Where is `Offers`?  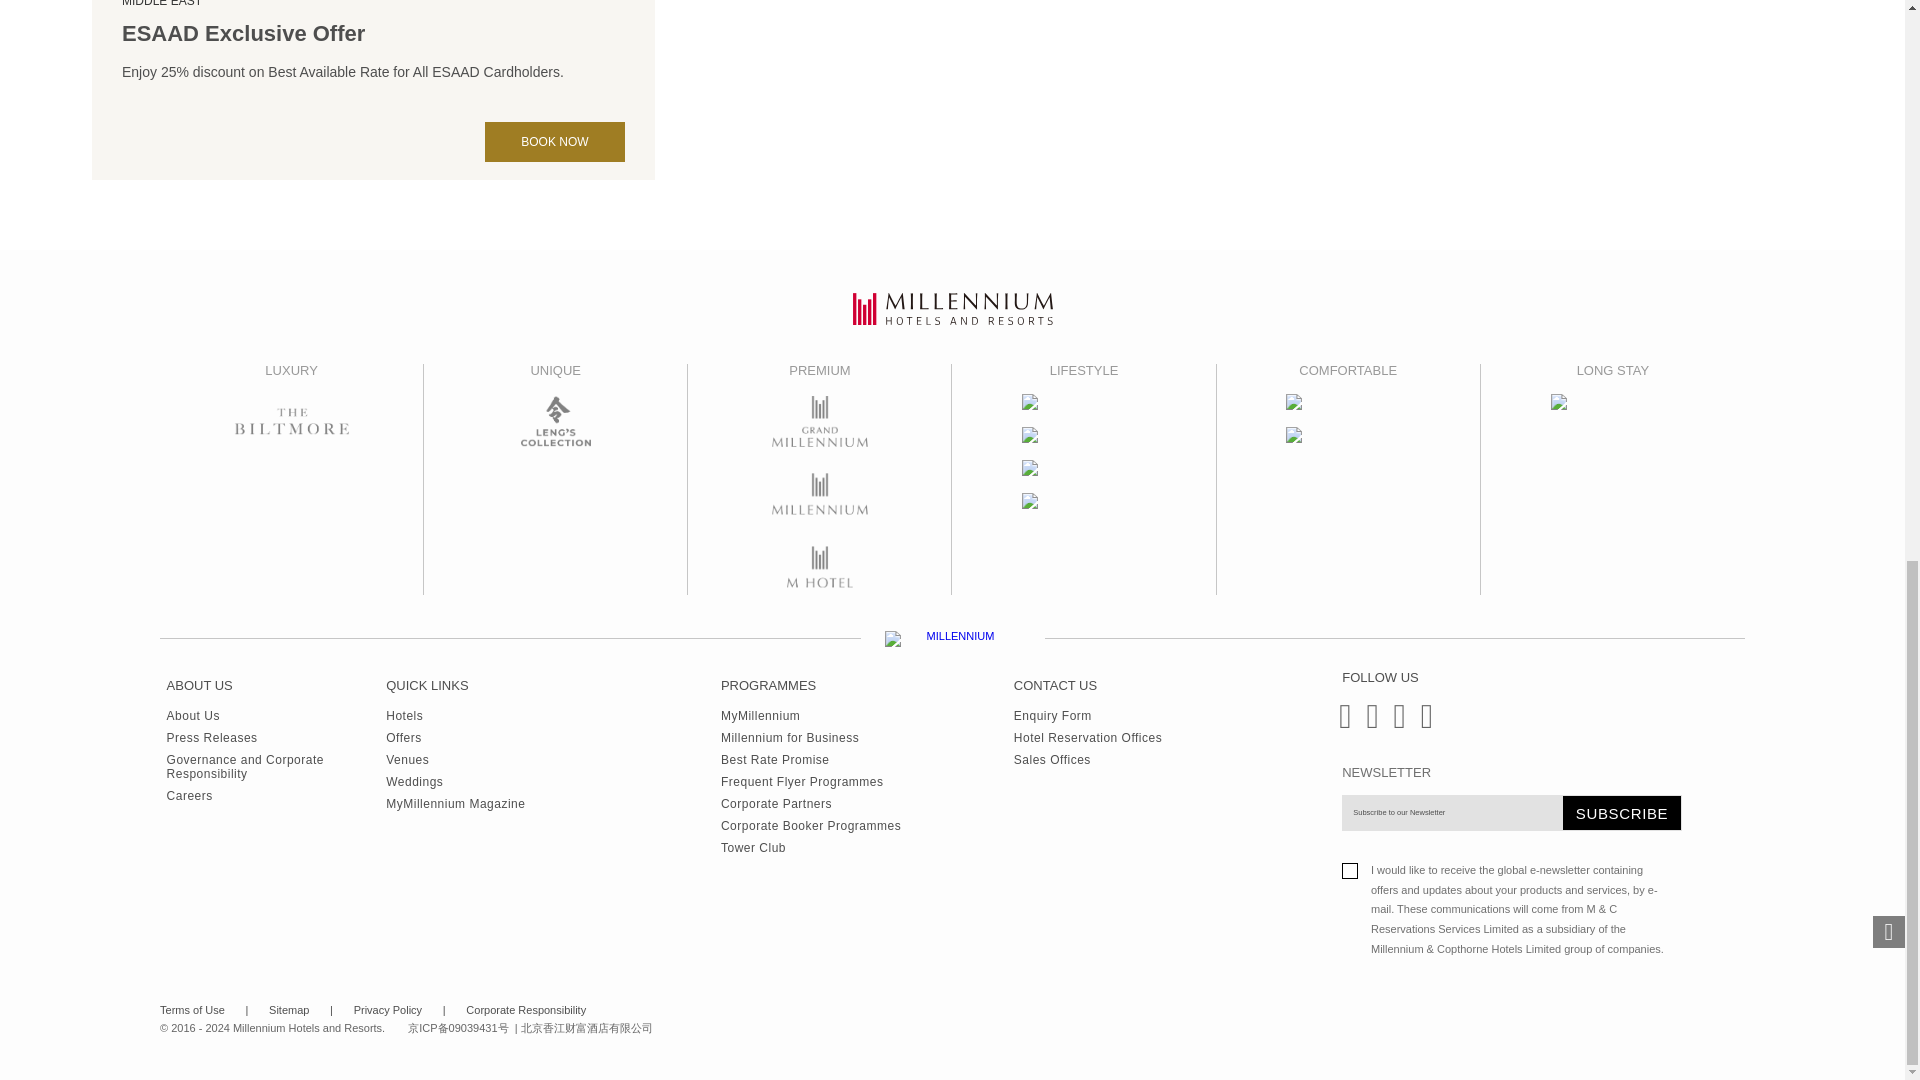
Offers is located at coordinates (454, 734).